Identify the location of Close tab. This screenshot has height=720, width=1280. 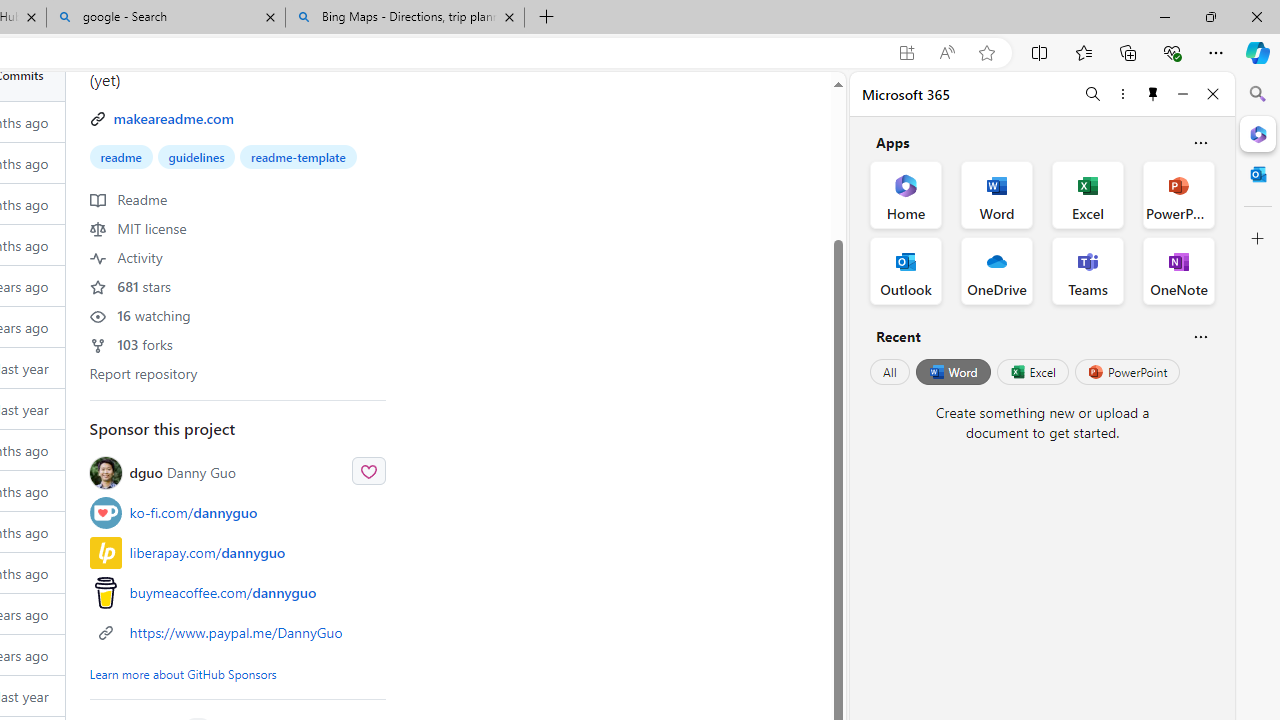
(509, 16).